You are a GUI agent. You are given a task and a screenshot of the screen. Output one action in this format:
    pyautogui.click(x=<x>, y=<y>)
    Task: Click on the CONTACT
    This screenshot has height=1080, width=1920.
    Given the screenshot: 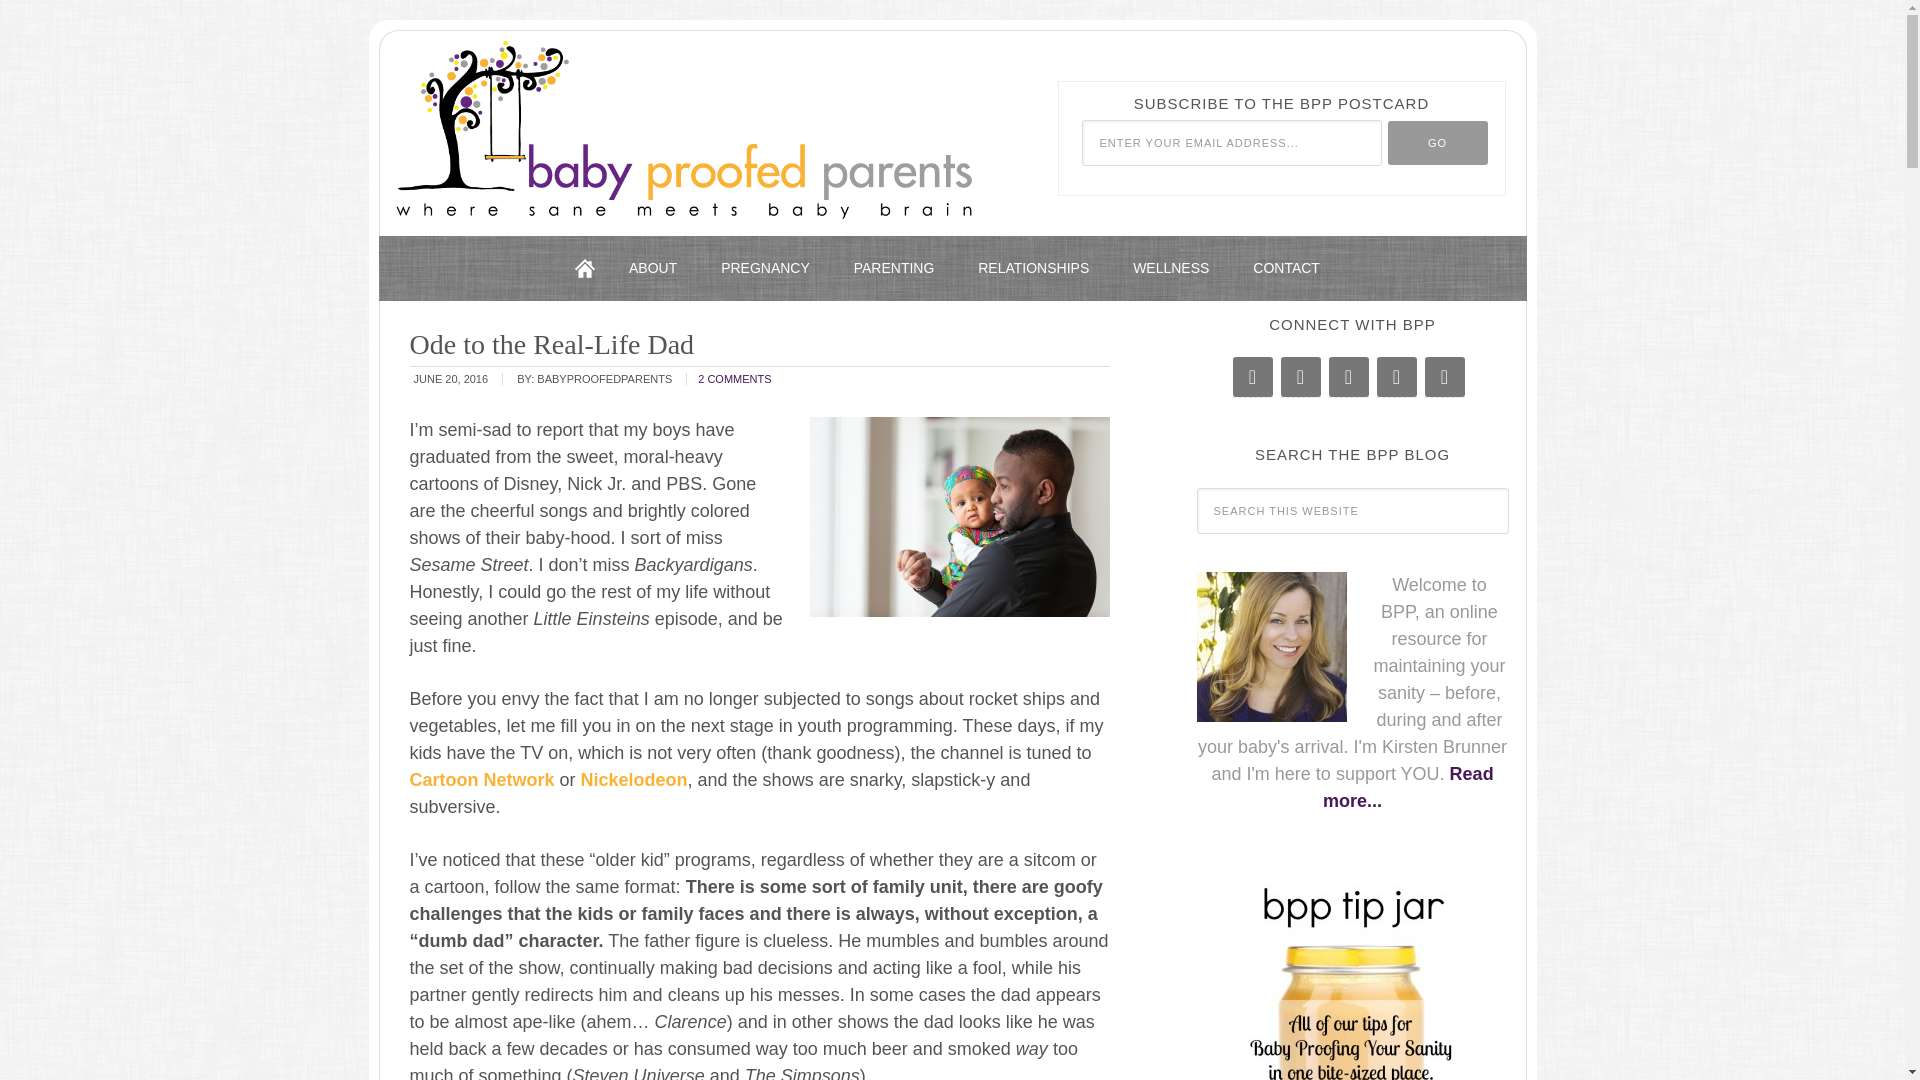 What is the action you would take?
    pyautogui.click(x=1286, y=268)
    